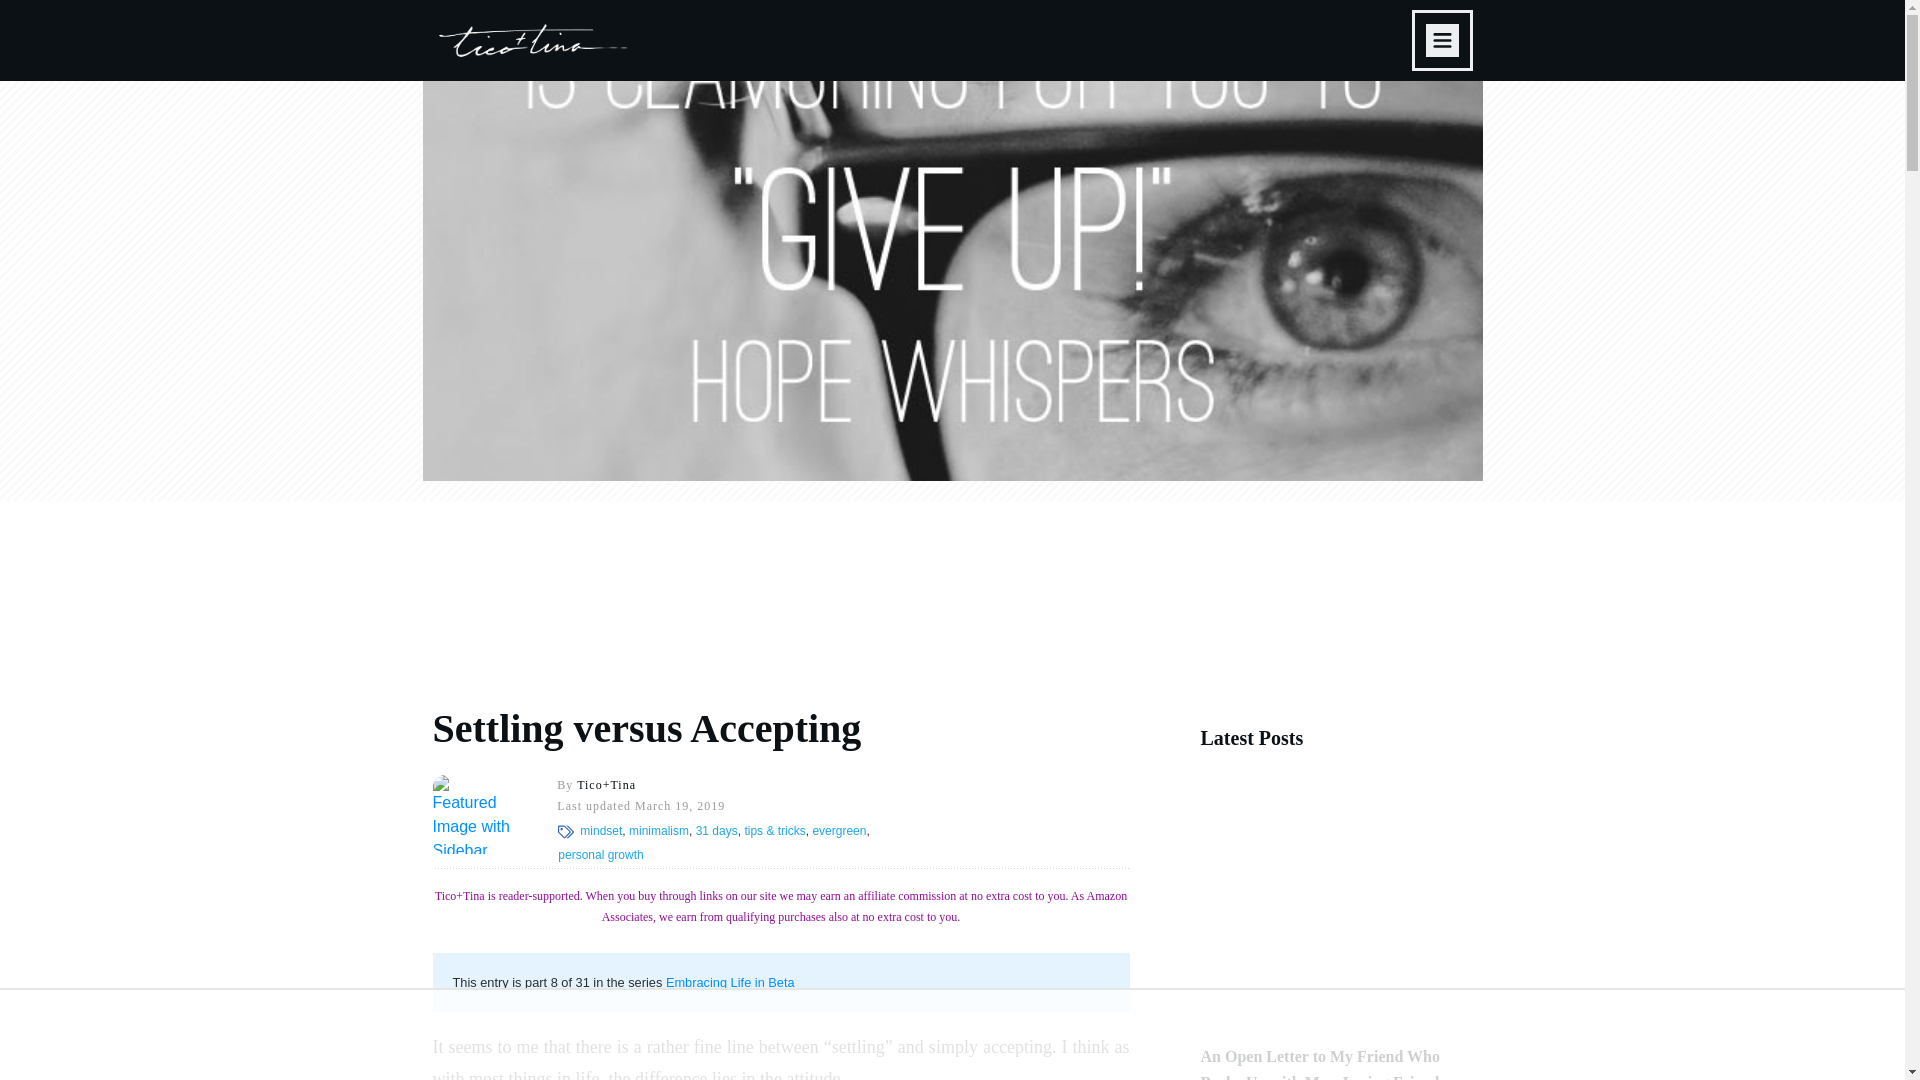  What do you see at coordinates (838, 831) in the screenshot?
I see `evergreen` at bounding box center [838, 831].